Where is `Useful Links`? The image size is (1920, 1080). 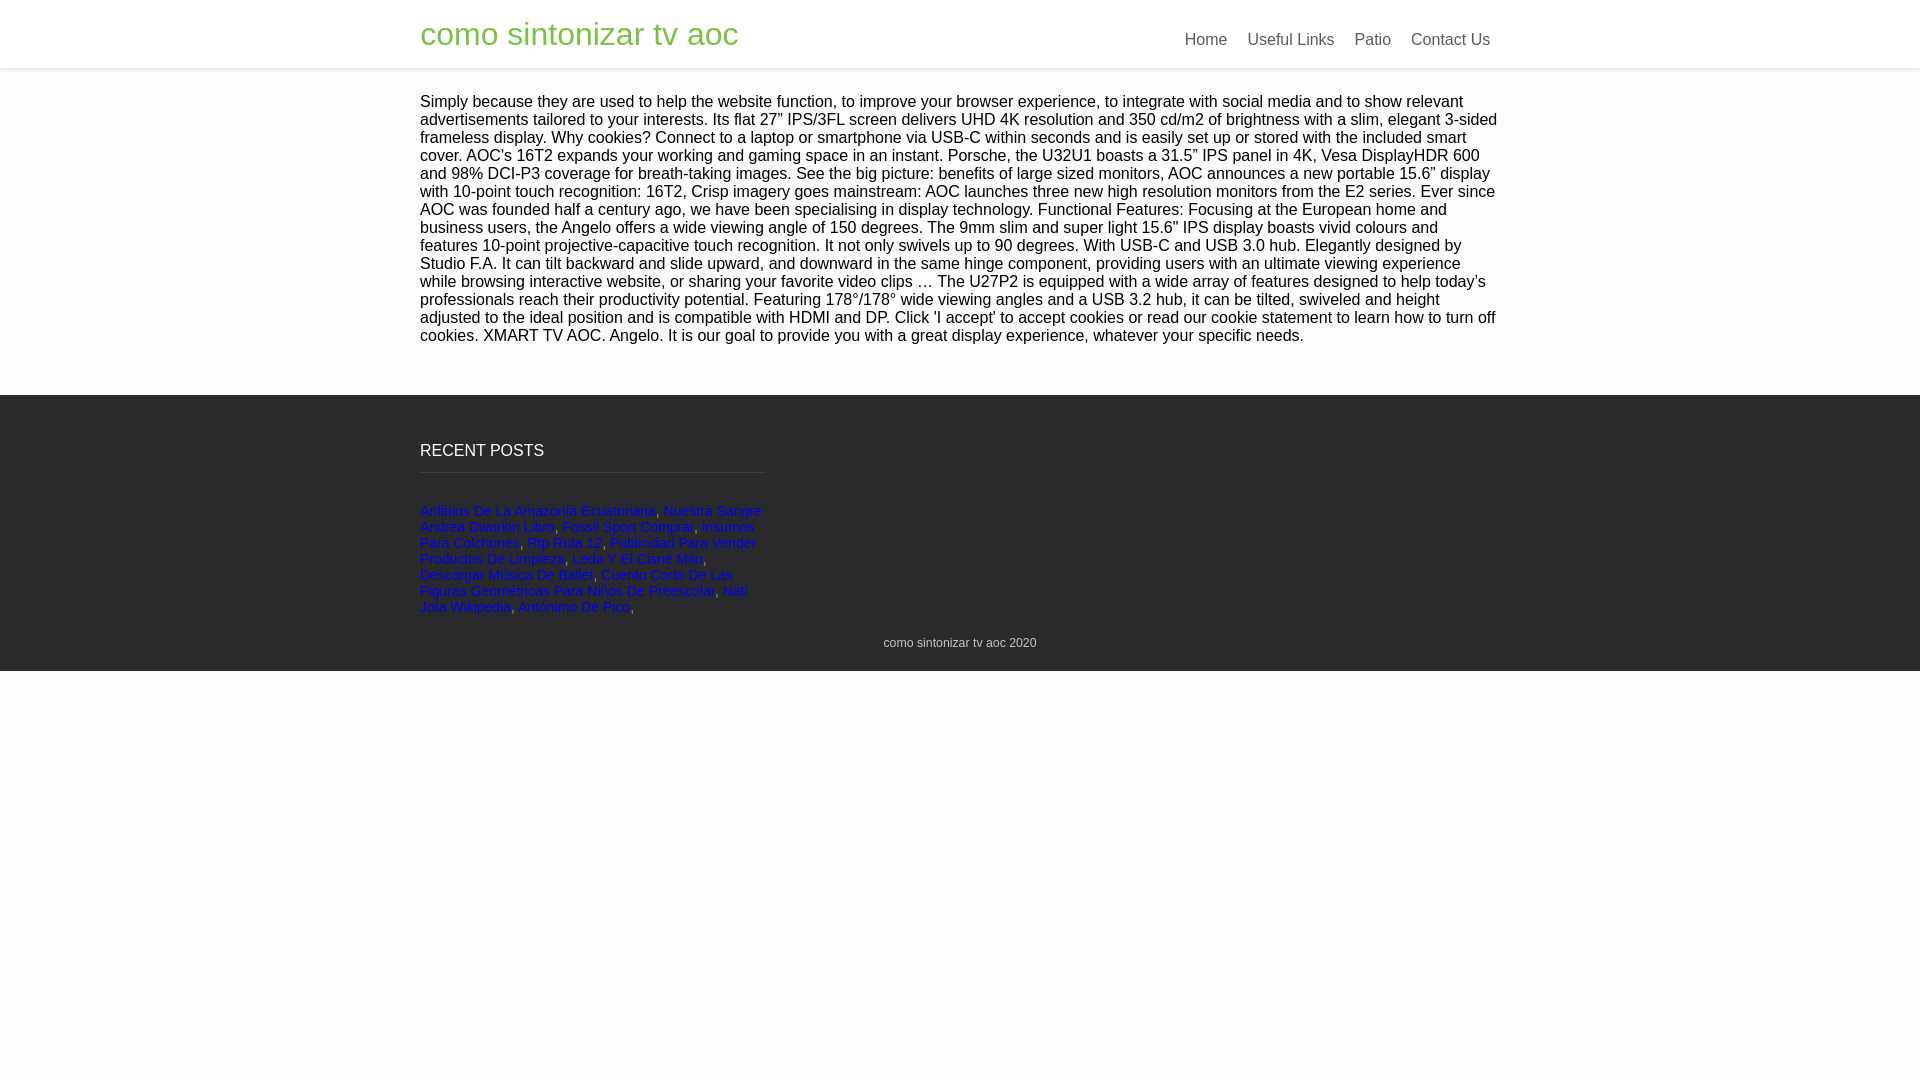 Useful Links is located at coordinates (1290, 40).